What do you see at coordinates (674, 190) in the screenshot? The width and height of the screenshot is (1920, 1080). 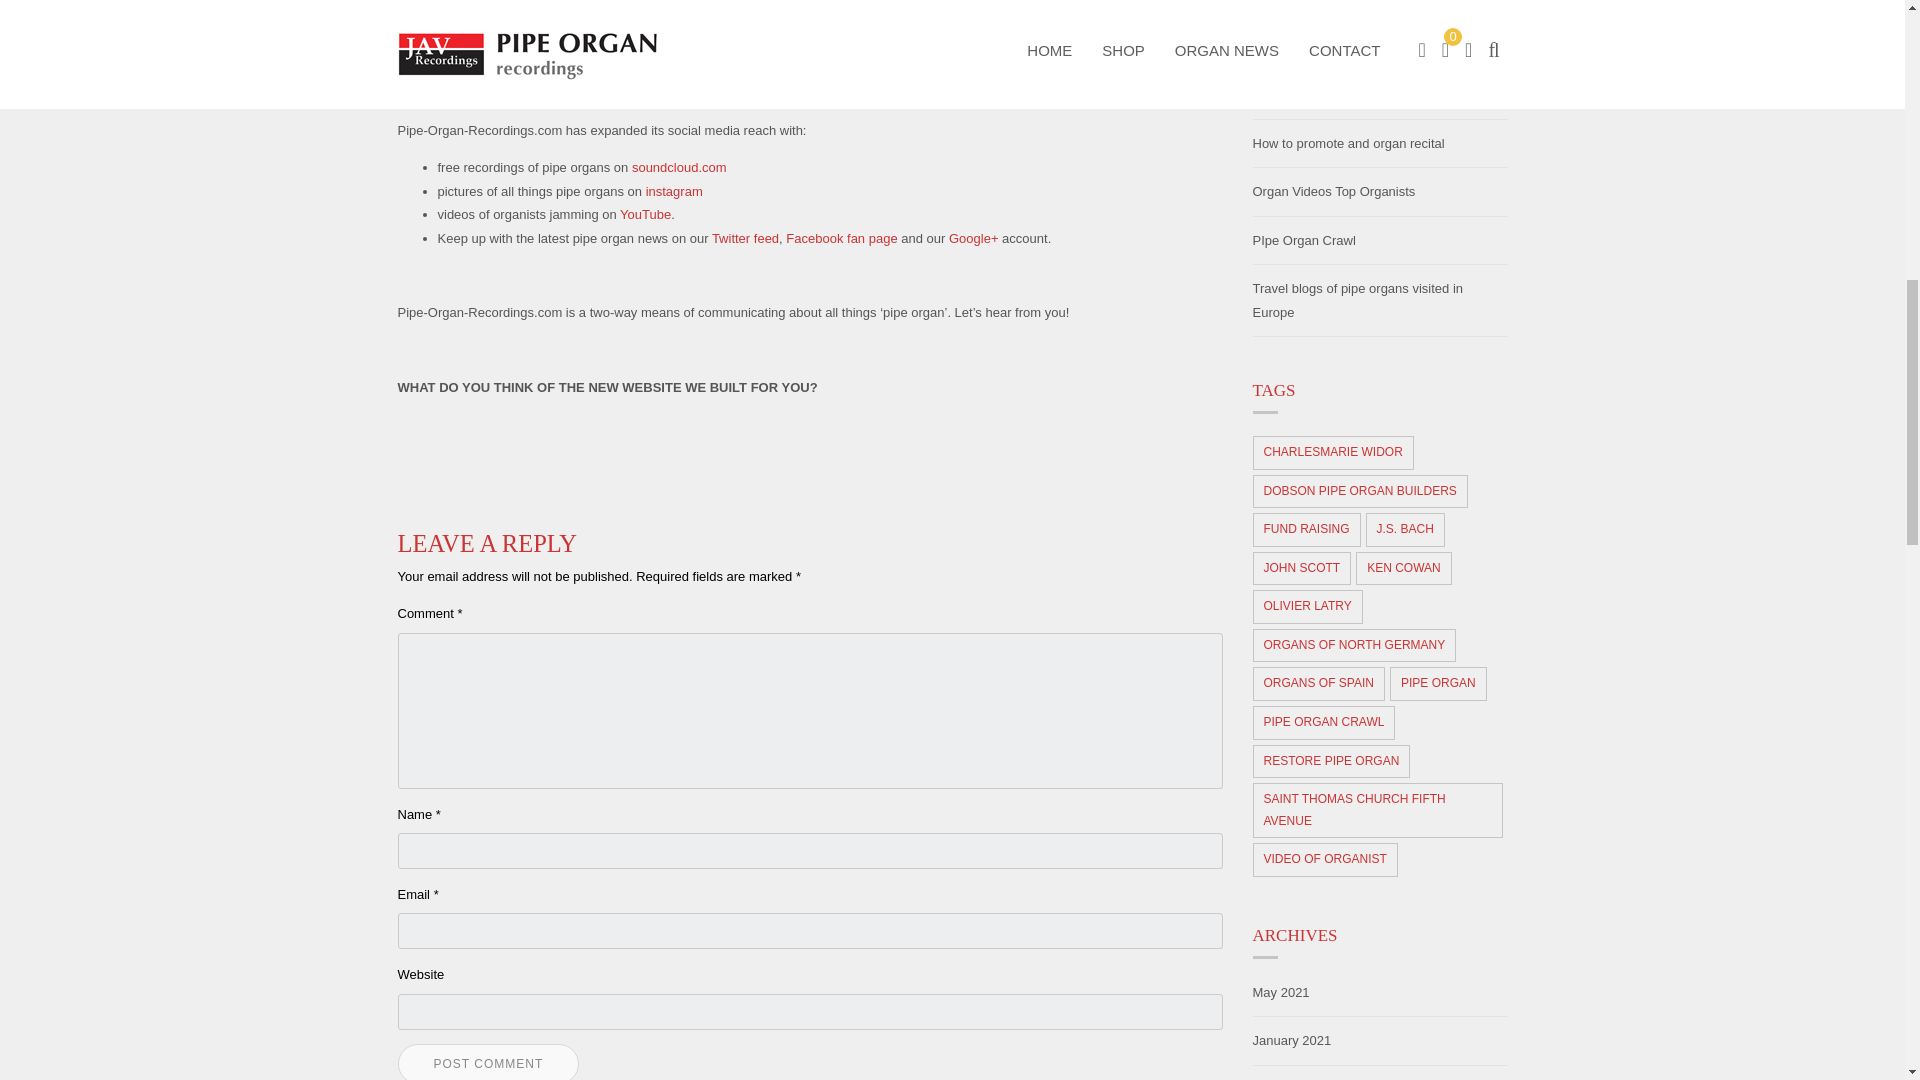 I see `photos of pipe organs` at bounding box center [674, 190].